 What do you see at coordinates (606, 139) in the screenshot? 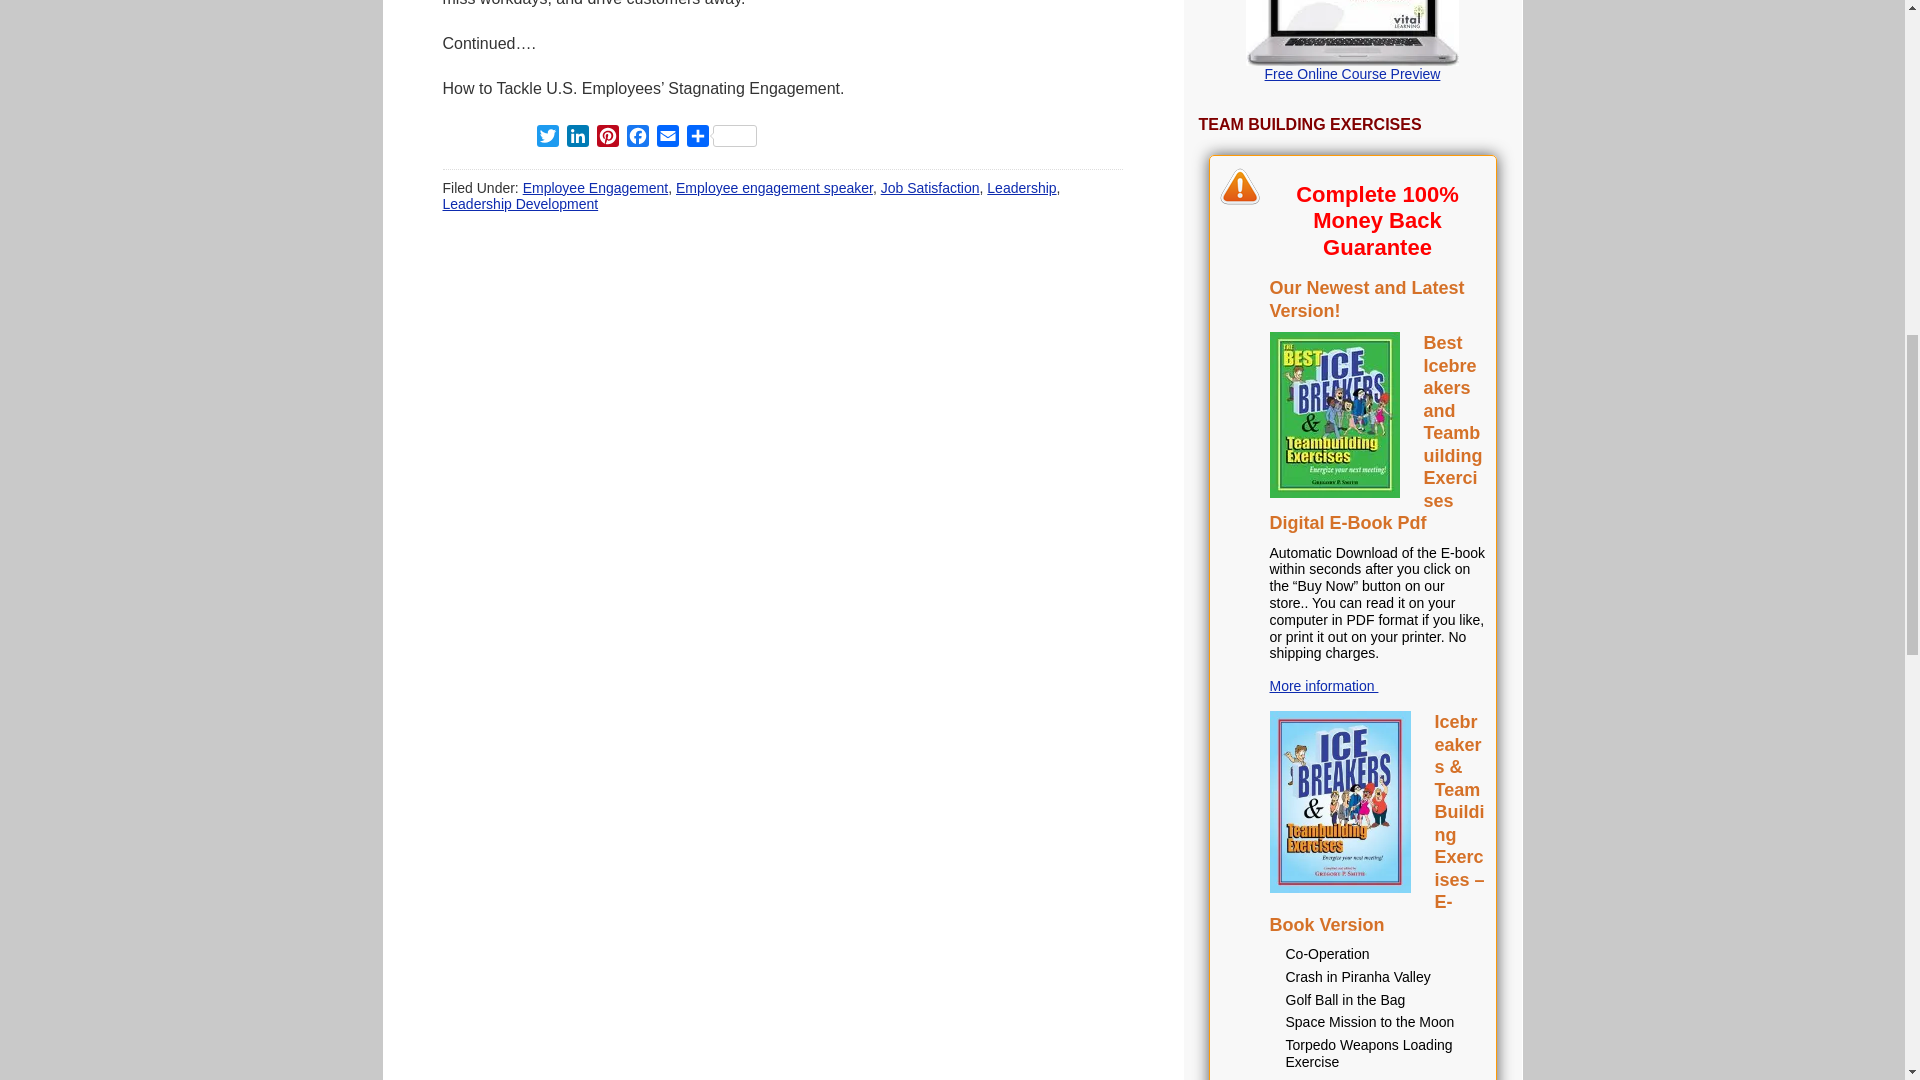
I see `Pinterest` at bounding box center [606, 139].